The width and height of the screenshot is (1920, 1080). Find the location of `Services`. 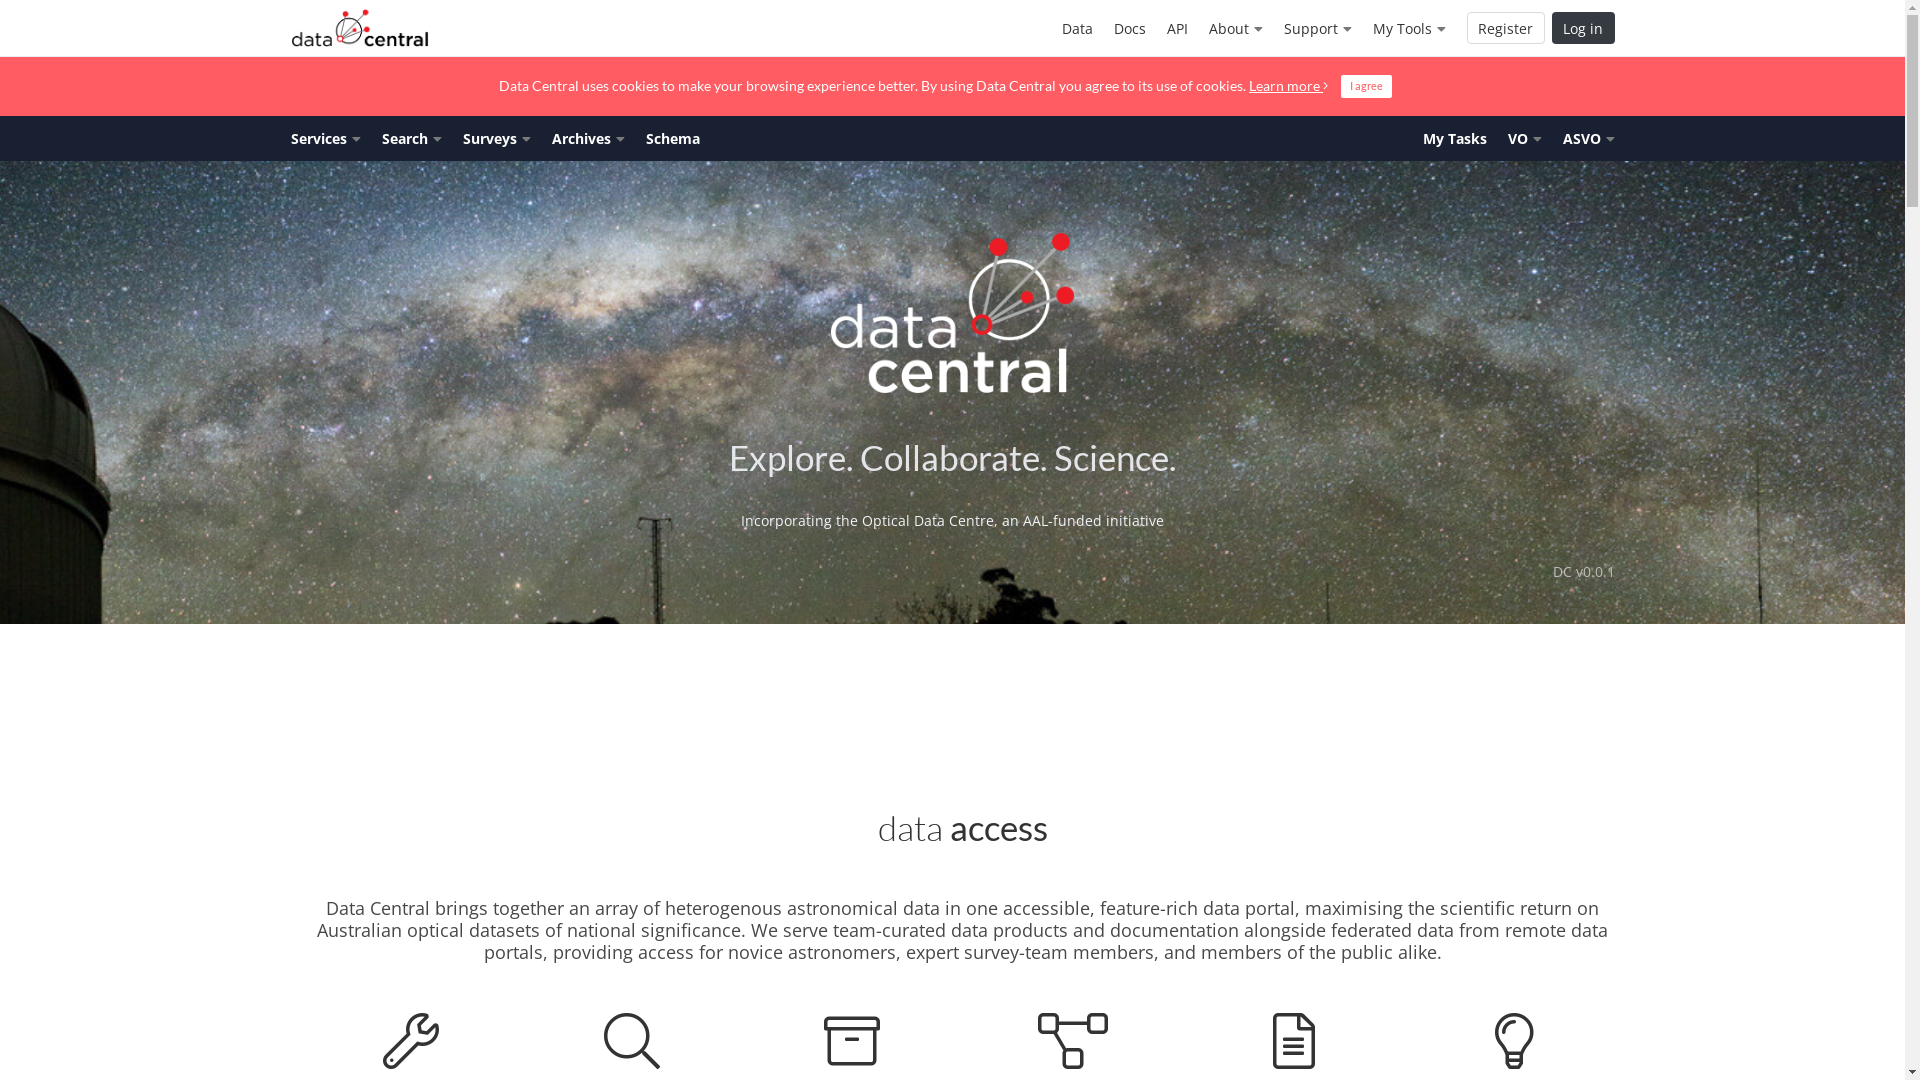

Services is located at coordinates (326, 139).